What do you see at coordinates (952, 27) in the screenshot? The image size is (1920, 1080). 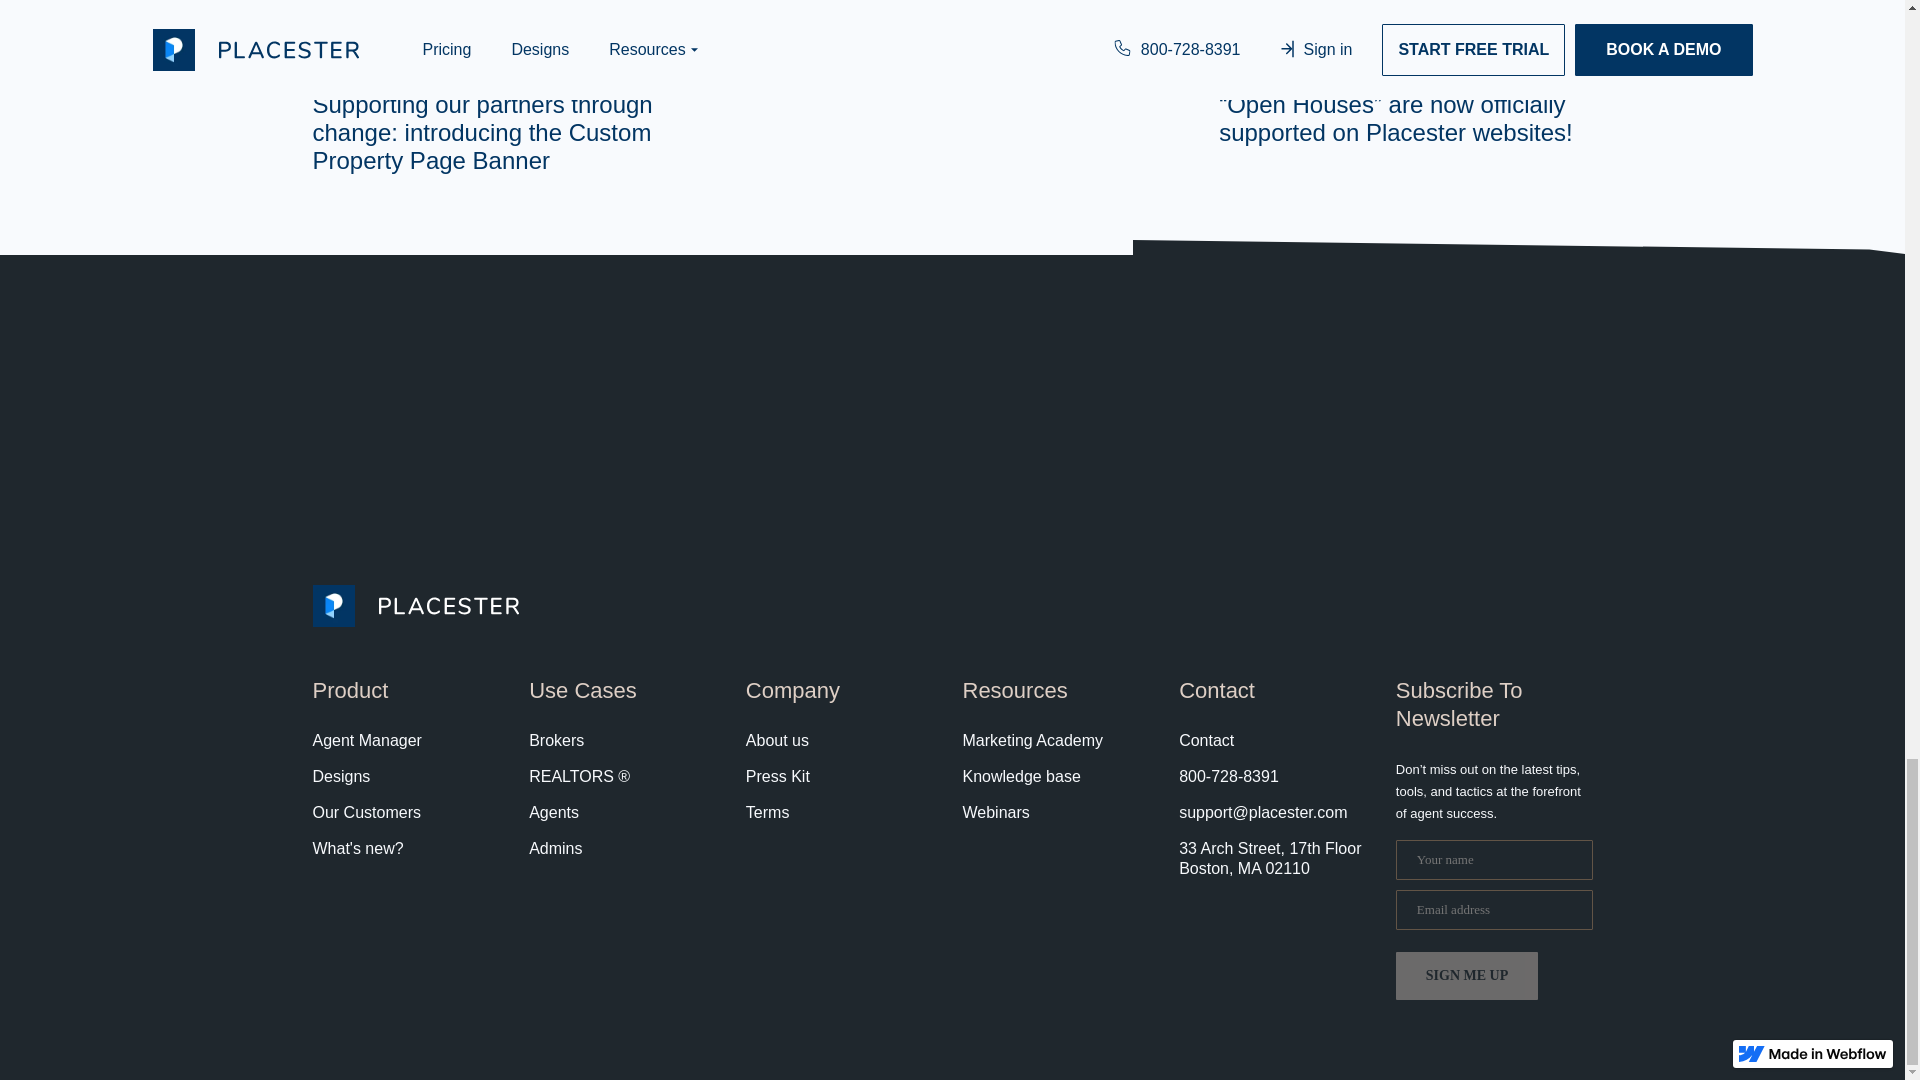 I see `Present Your Listings Dynamically with the New Map Search` at bounding box center [952, 27].